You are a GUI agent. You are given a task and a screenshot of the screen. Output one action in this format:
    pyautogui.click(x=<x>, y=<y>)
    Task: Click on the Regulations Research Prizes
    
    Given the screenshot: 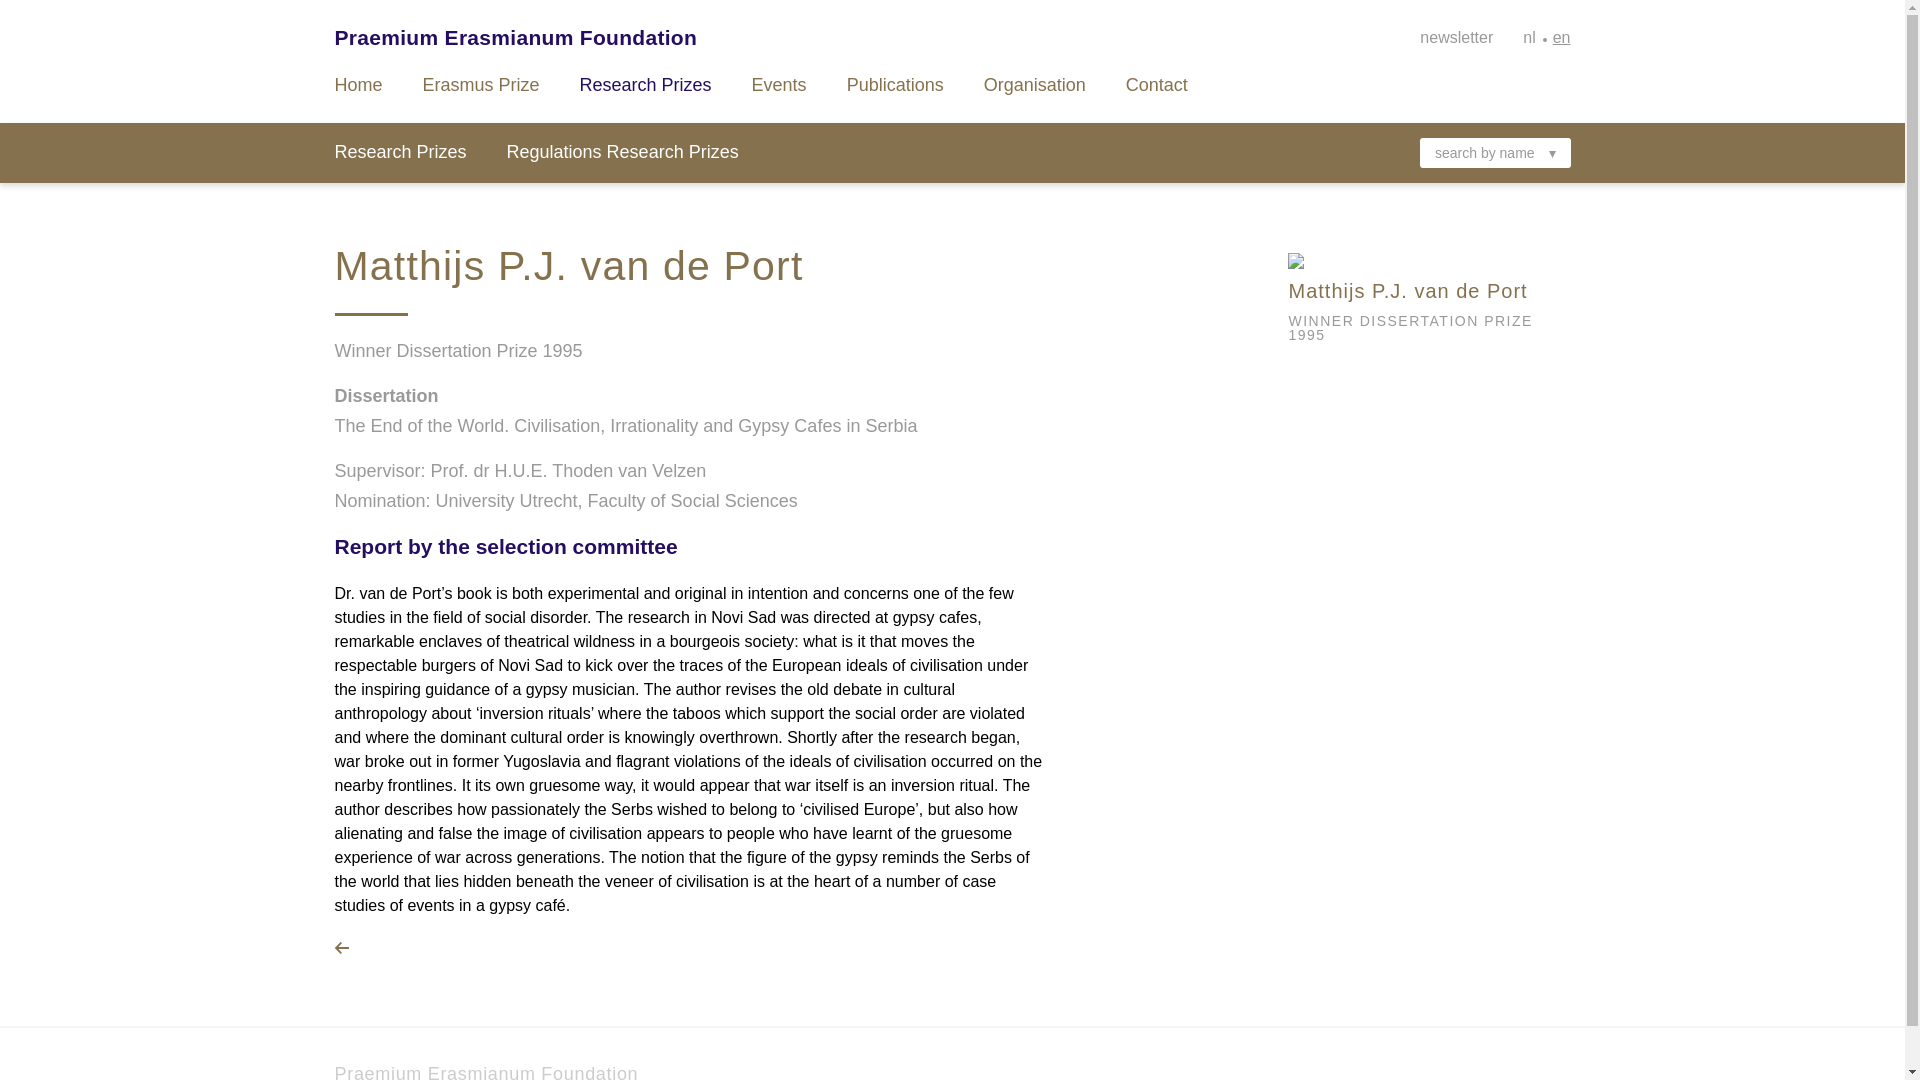 What is the action you would take?
    pyautogui.click(x=622, y=152)
    